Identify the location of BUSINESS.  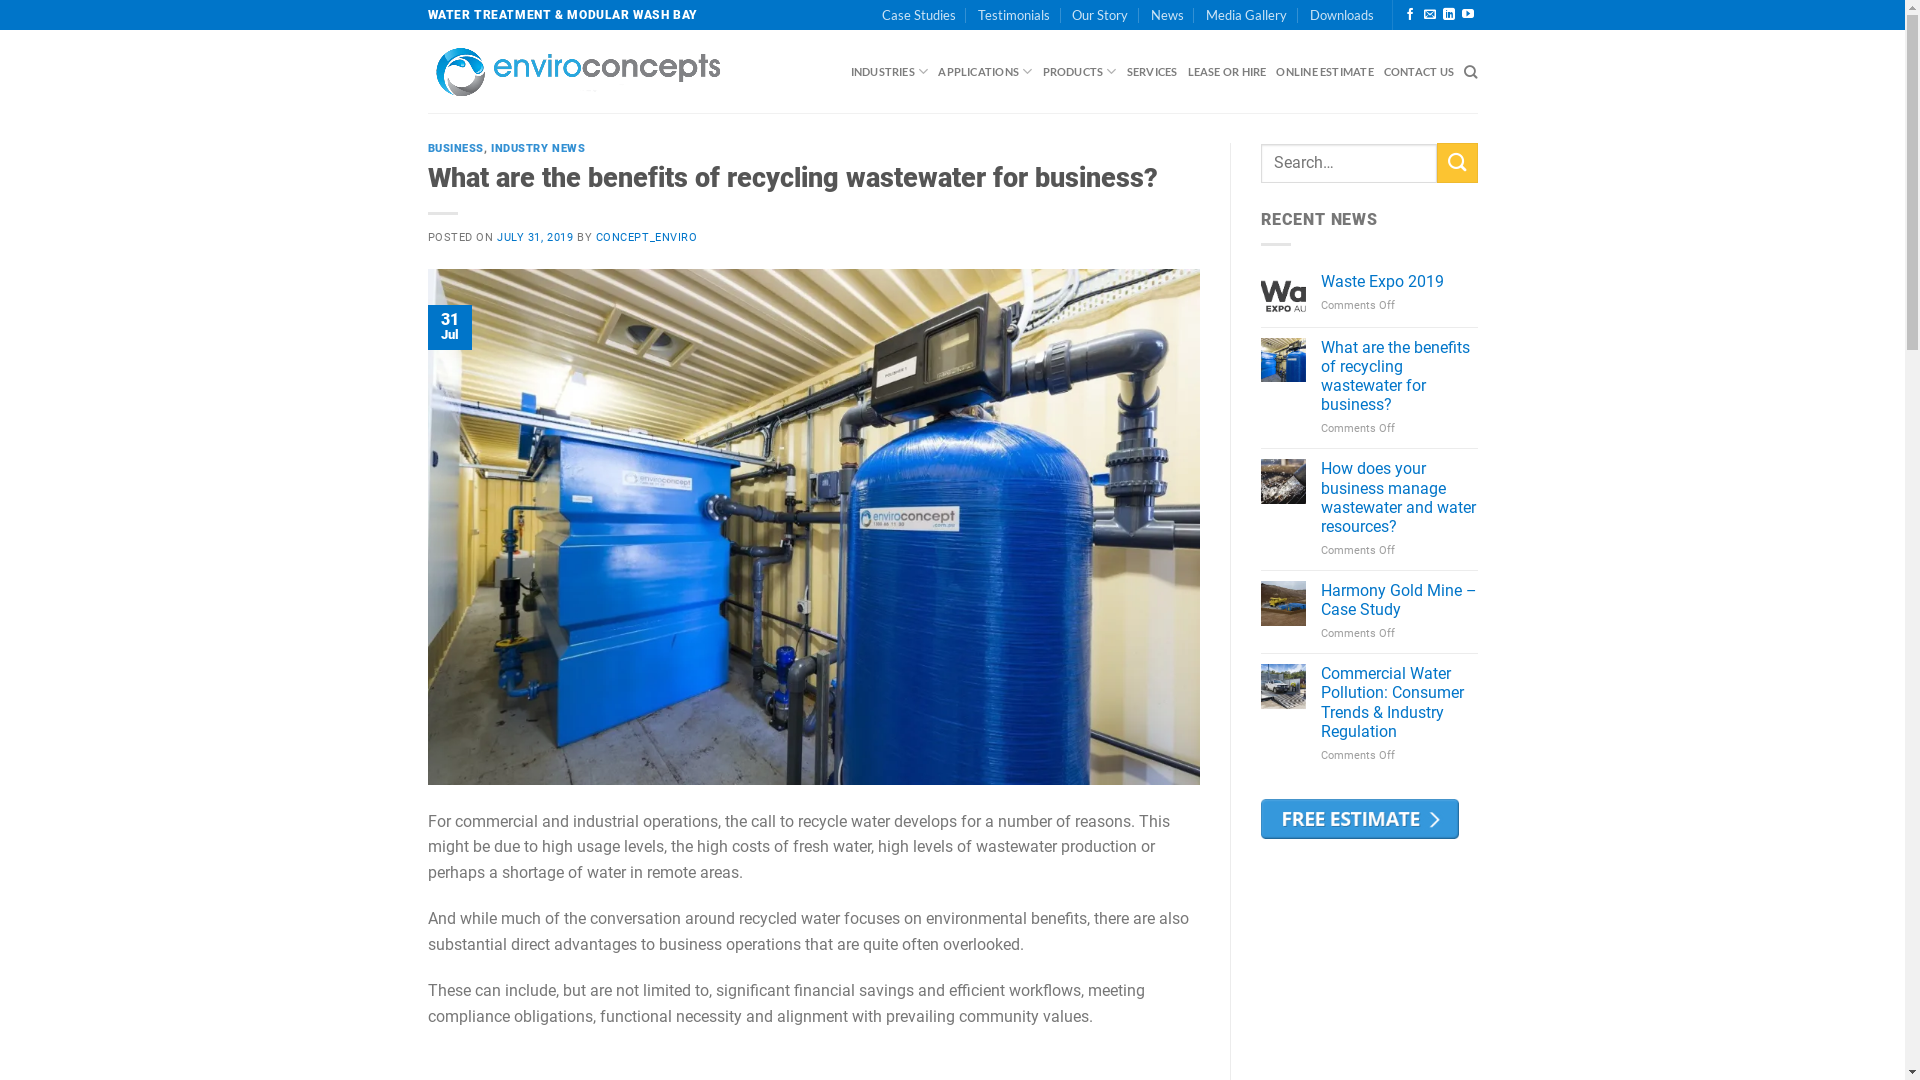
(456, 148).